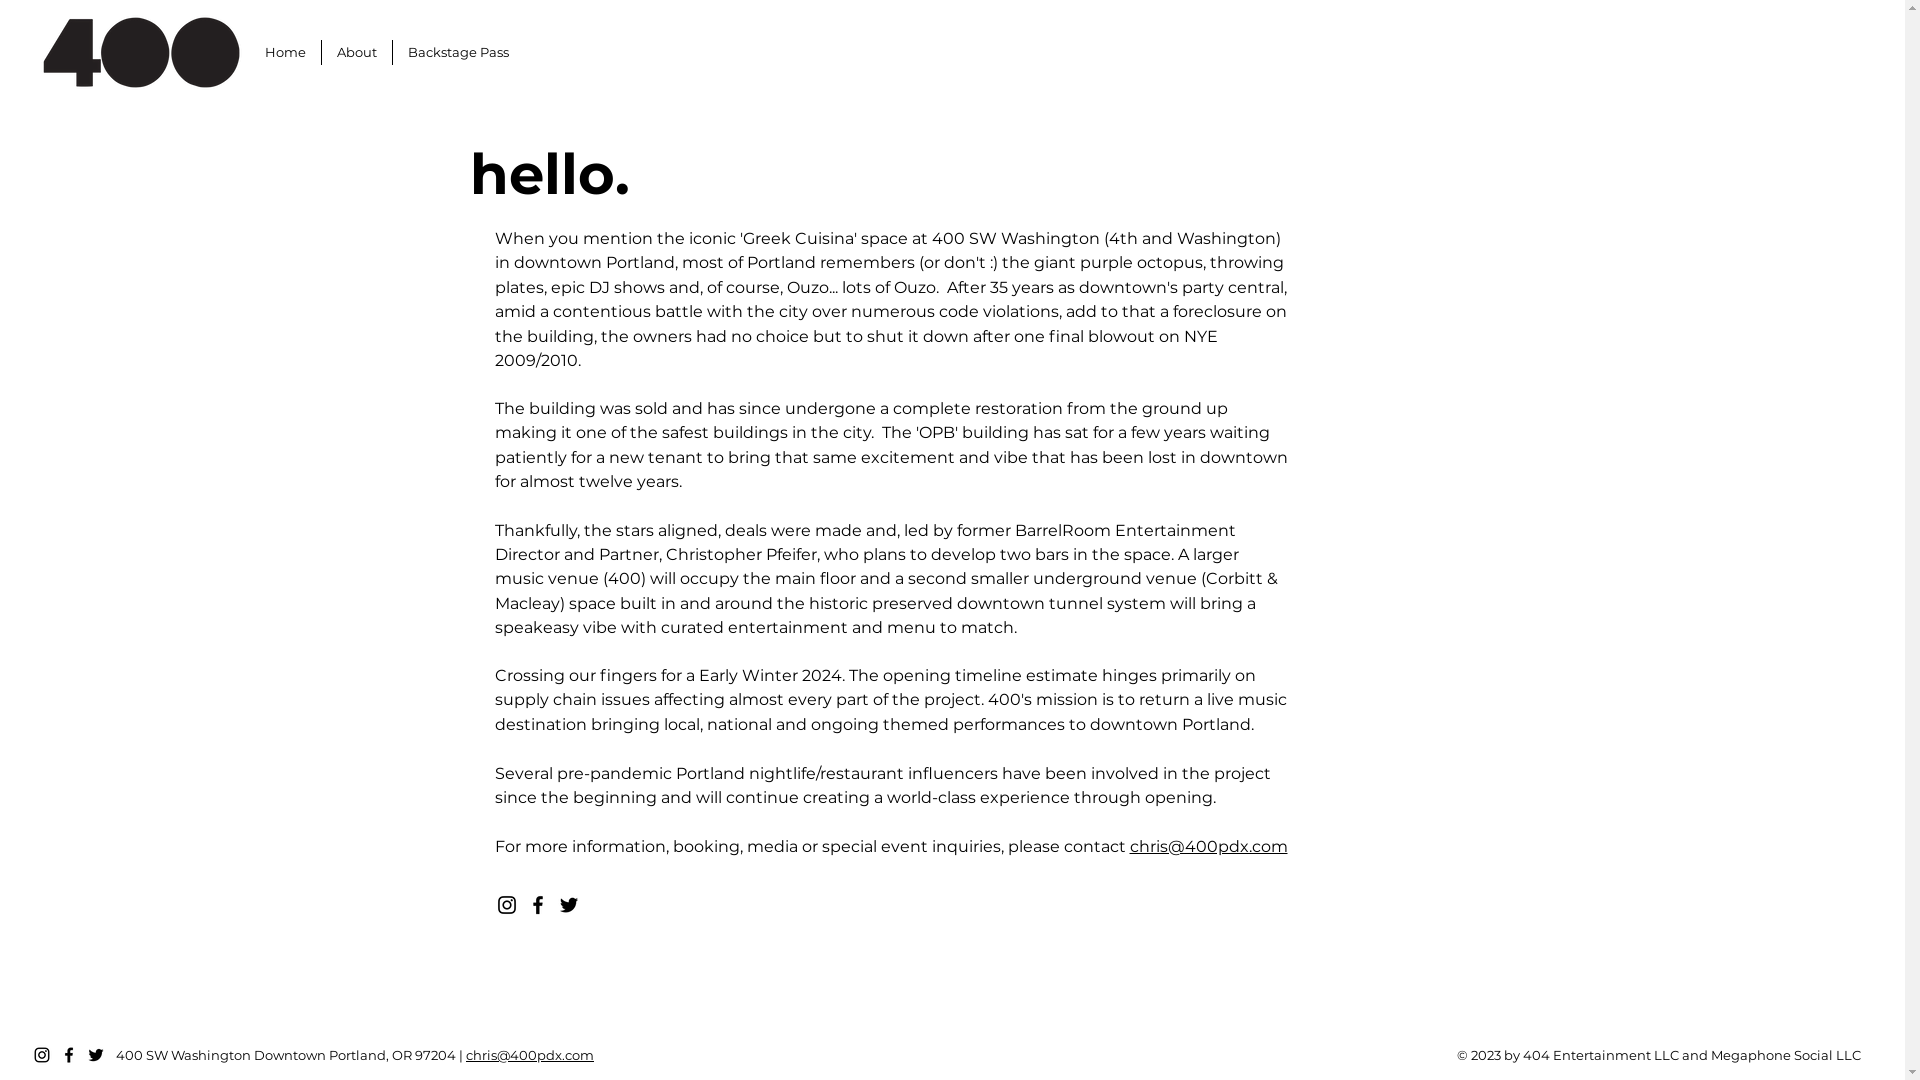 The width and height of the screenshot is (1920, 1080). Describe the element at coordinates (286, 52) in the screenshot. I see `Home` at that location.